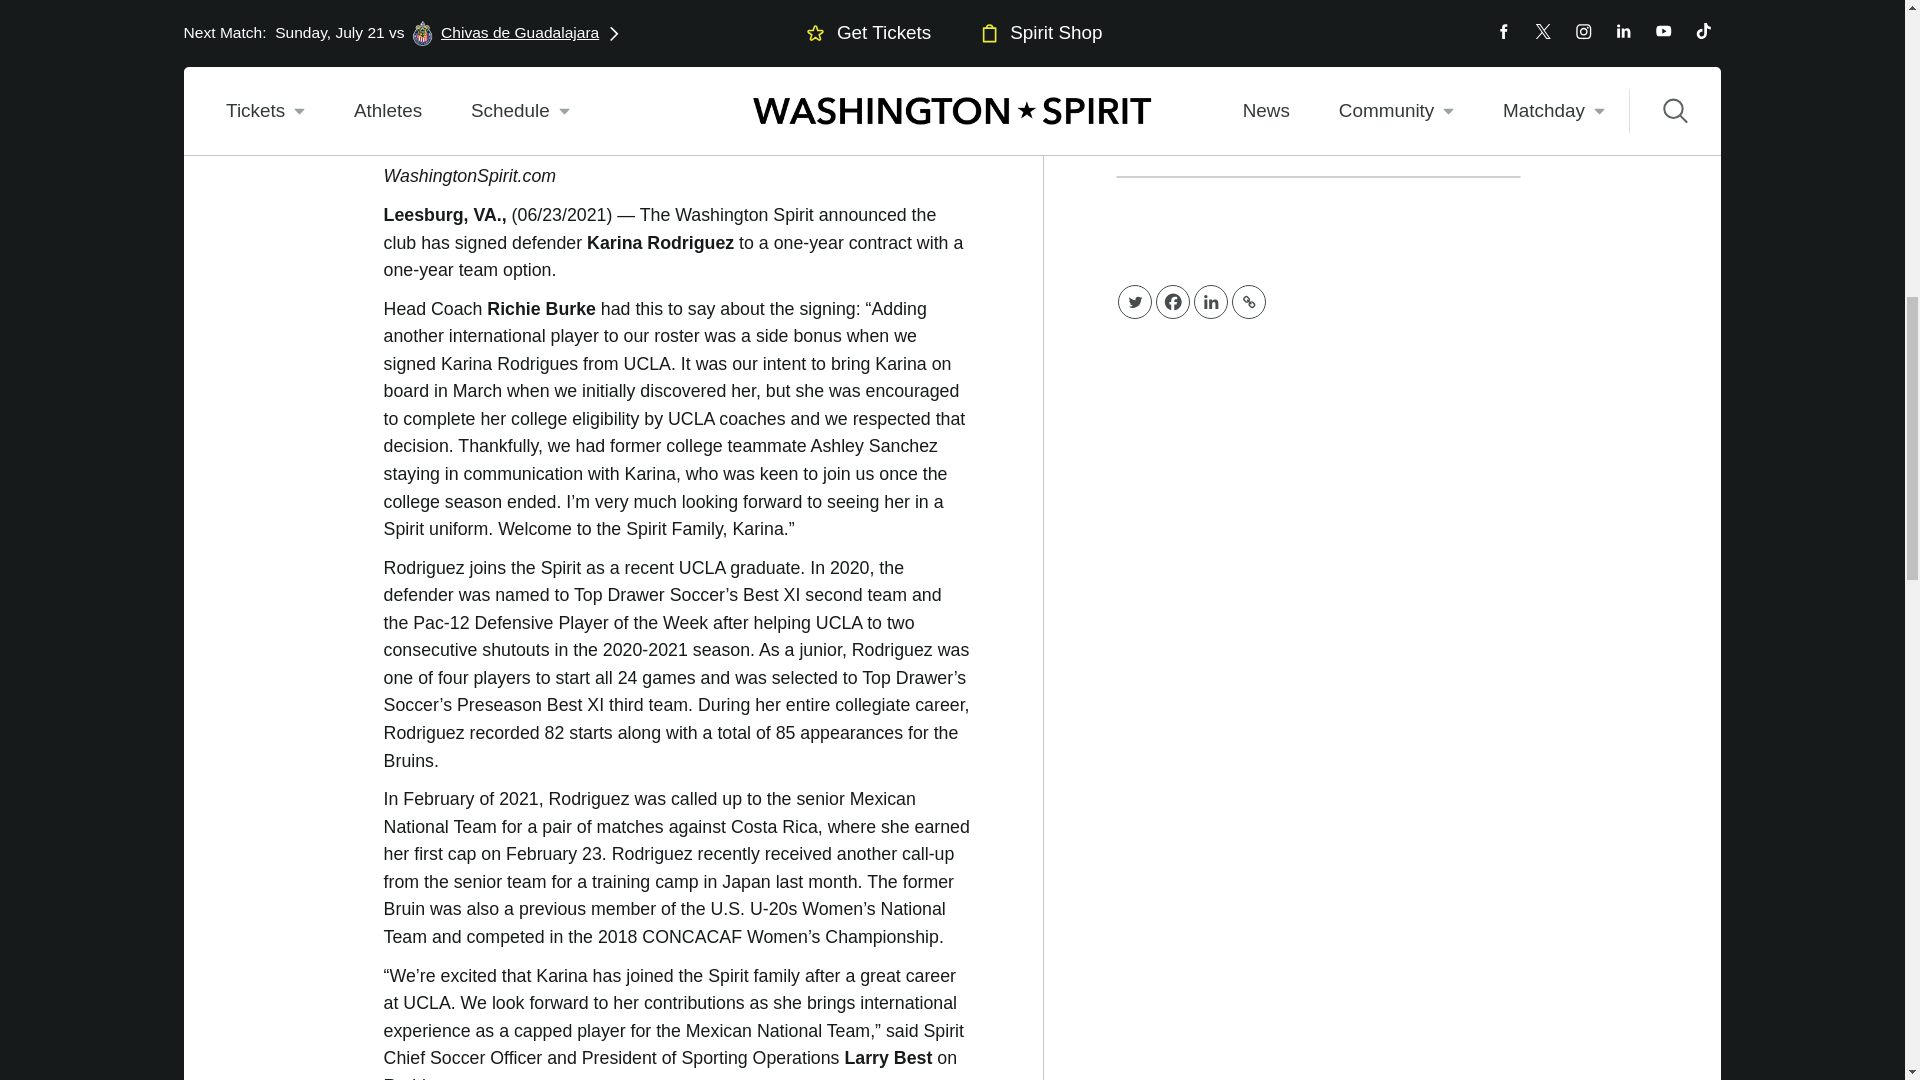 The height and width of the screenshot is (1080, 1920). I want to click on Linkedin, so click(1211, 302).